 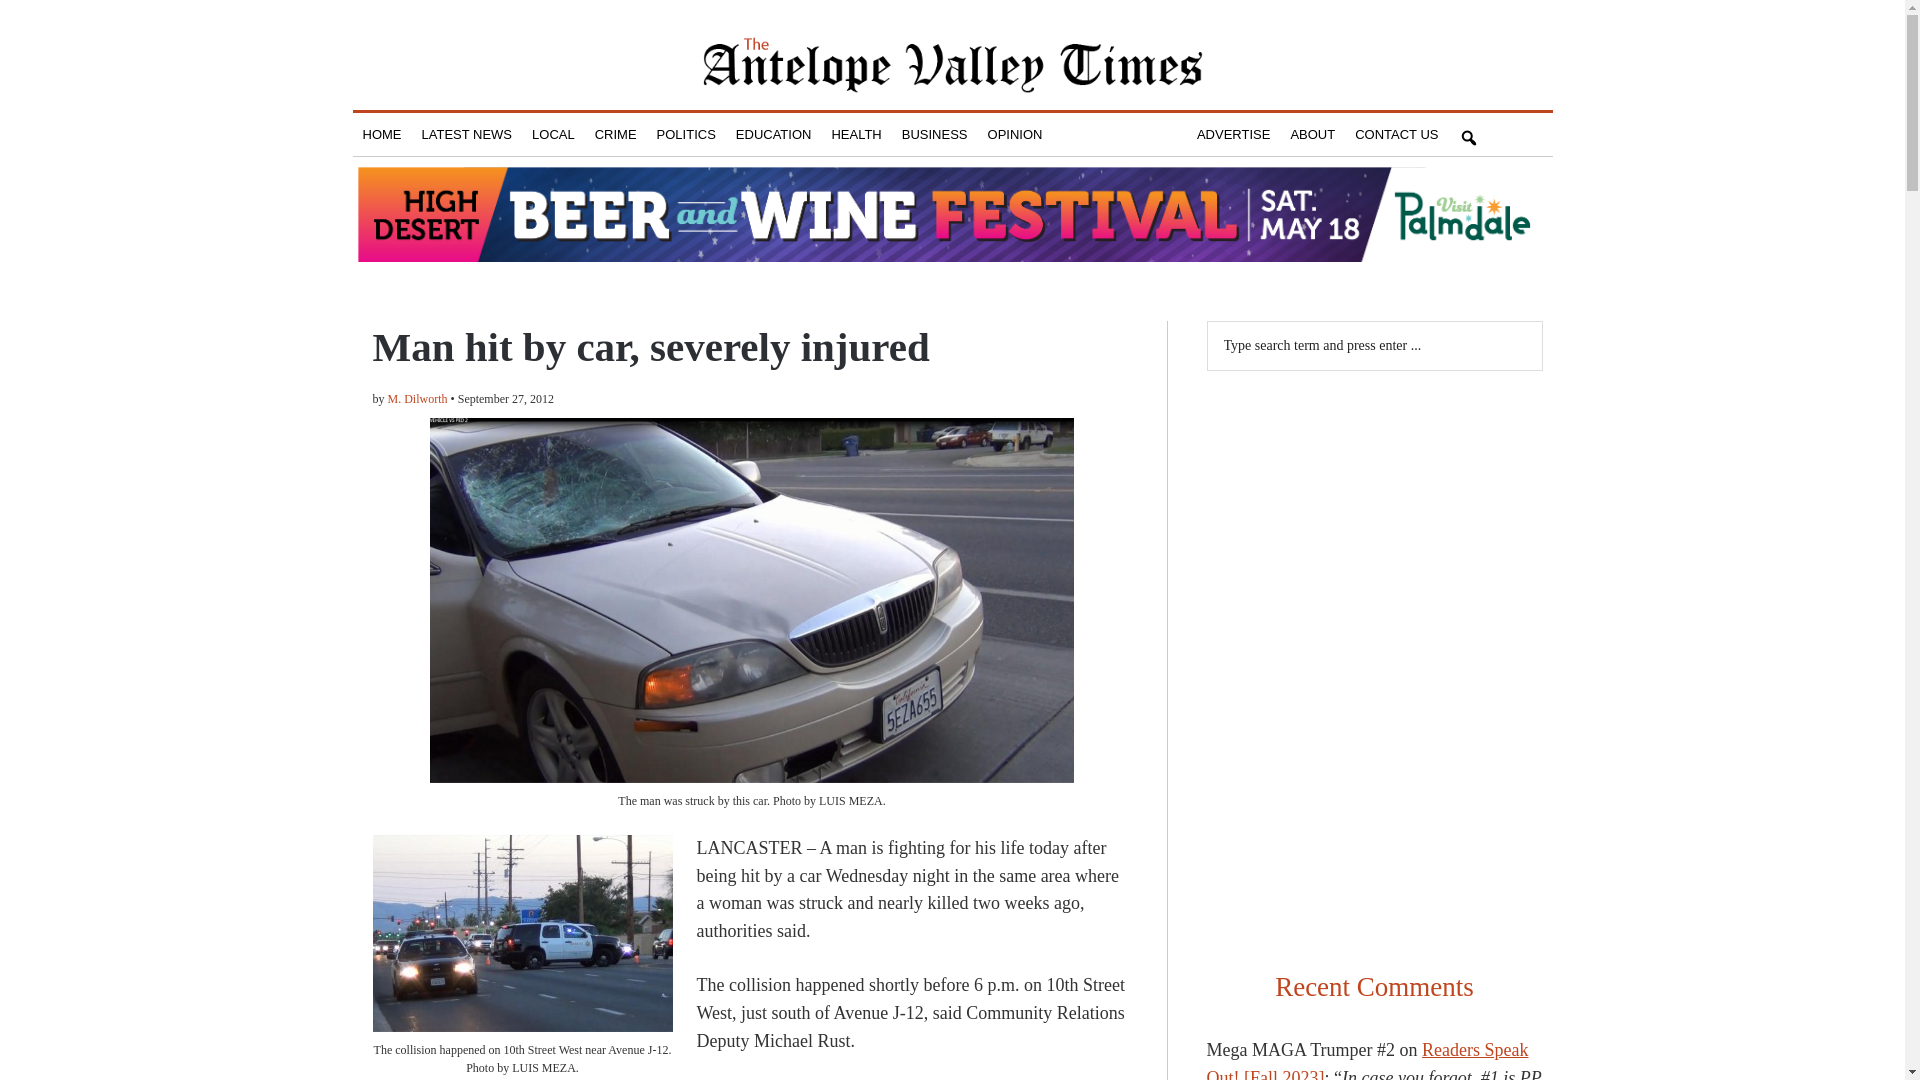 What do you see at coordinates (1373, 520) in the screenshot?
I see `Advertisement` at bounding box center [1373, 520].